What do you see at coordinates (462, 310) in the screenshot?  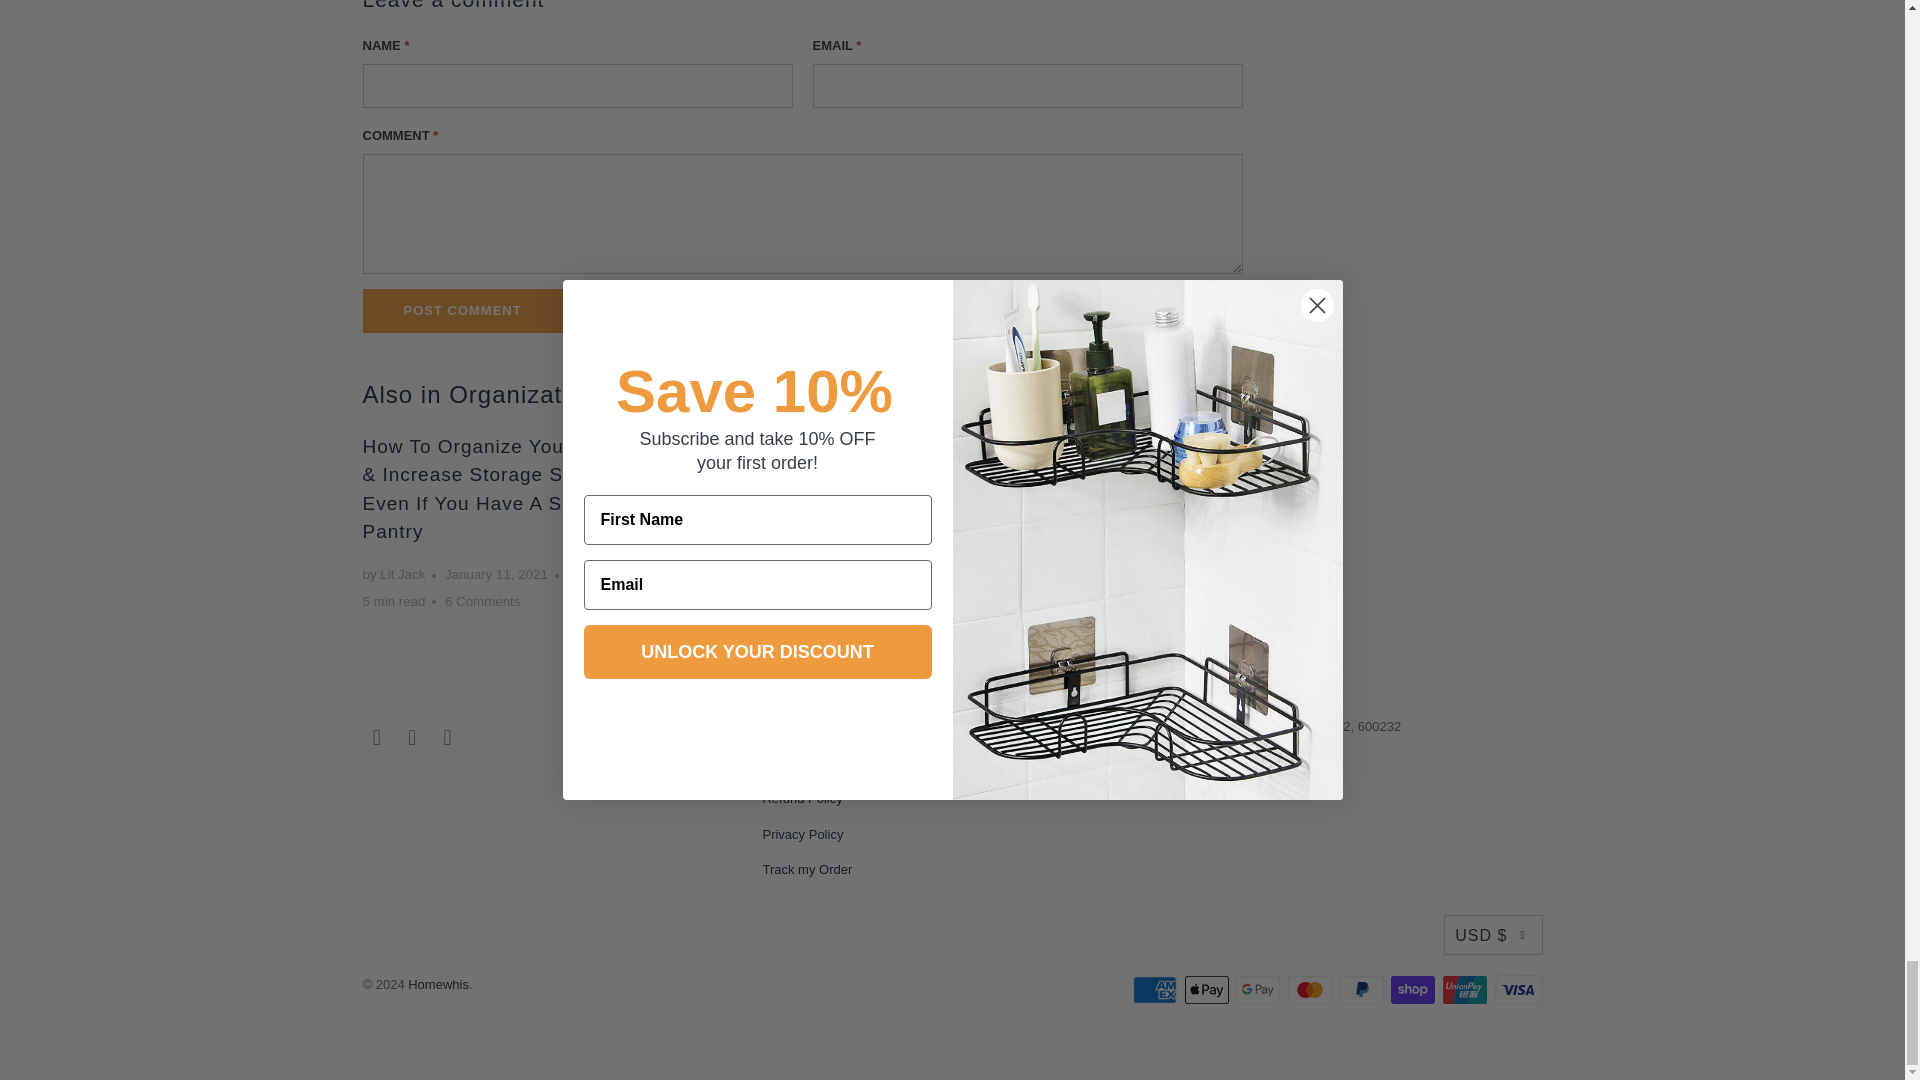 I see `Post comment` at bounding box center [462, 310].